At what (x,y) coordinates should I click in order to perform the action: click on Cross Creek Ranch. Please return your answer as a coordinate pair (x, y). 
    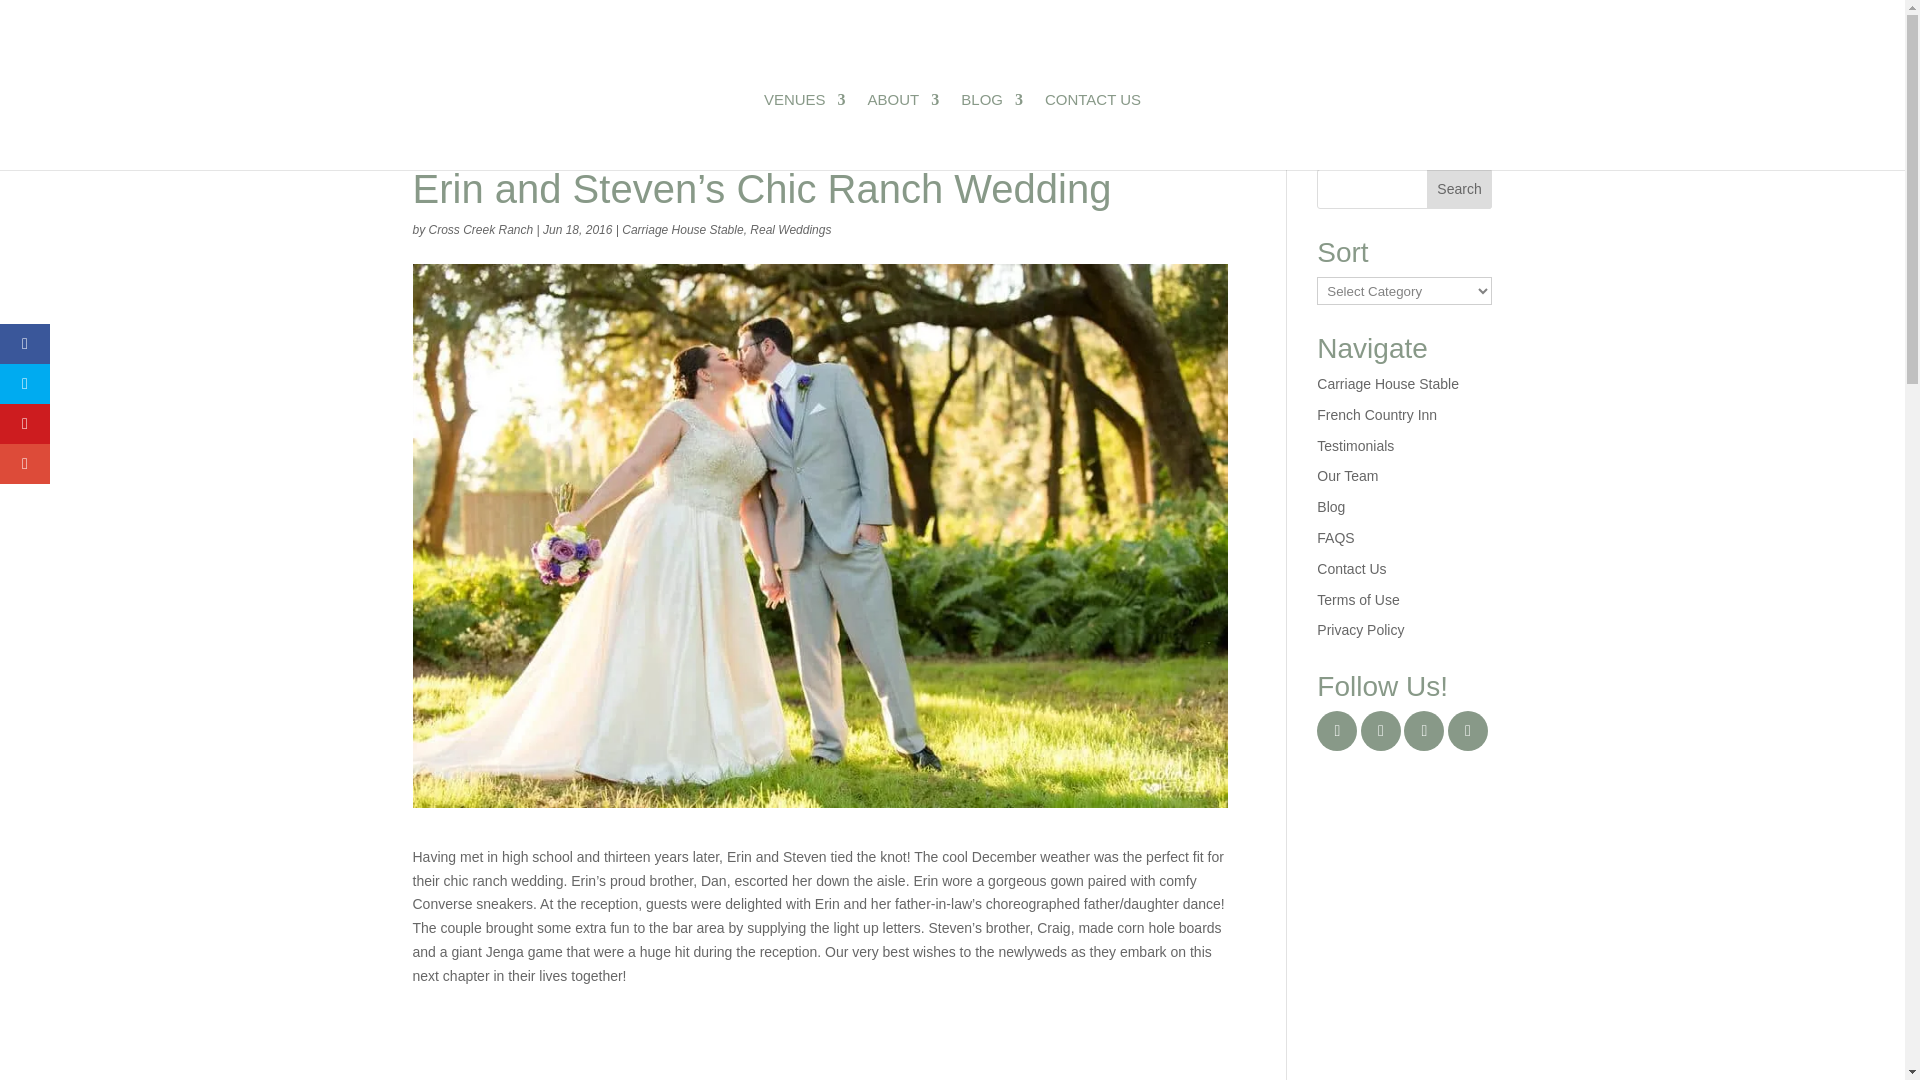
    Looking at the image, I should click on (480, 229).